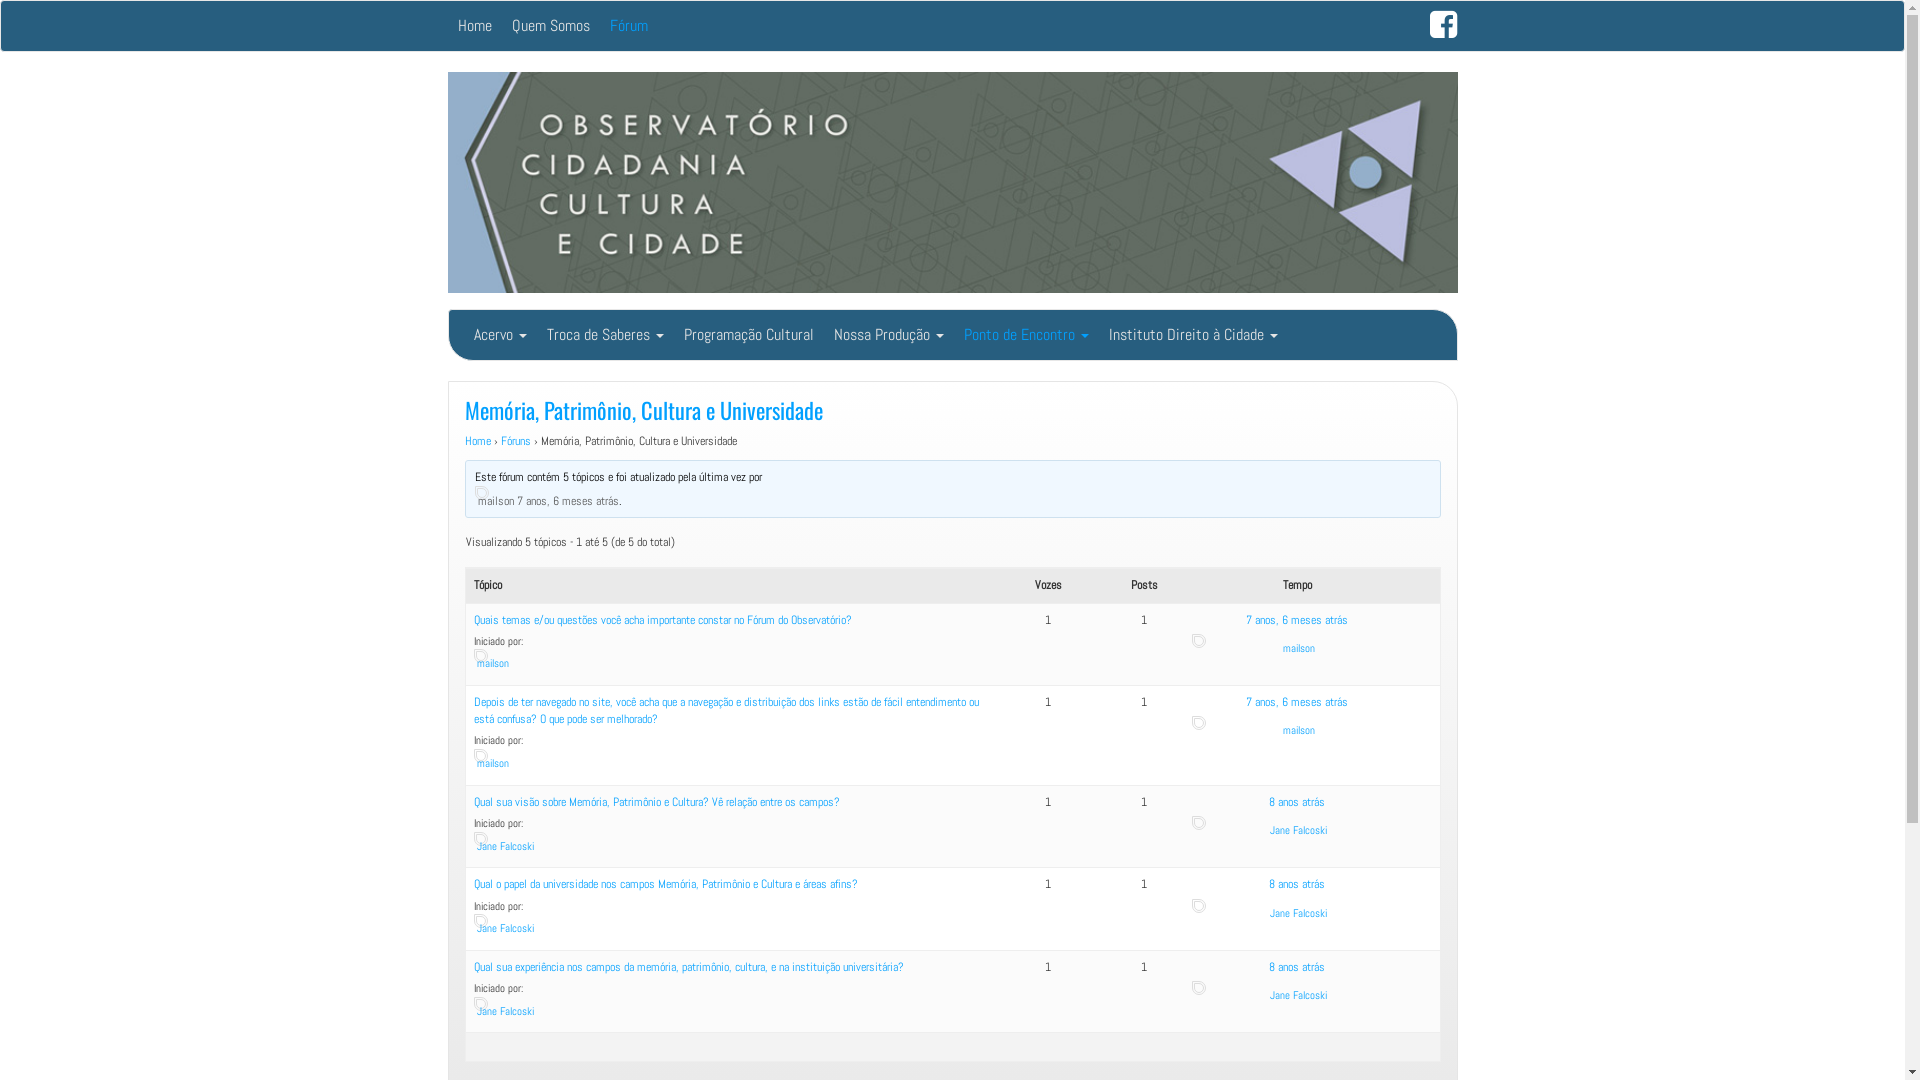 This screenshot has height=1080, width=1920. Describe the element at coordinates (492, 762) in the screenshot. I see `mailson` at that location.